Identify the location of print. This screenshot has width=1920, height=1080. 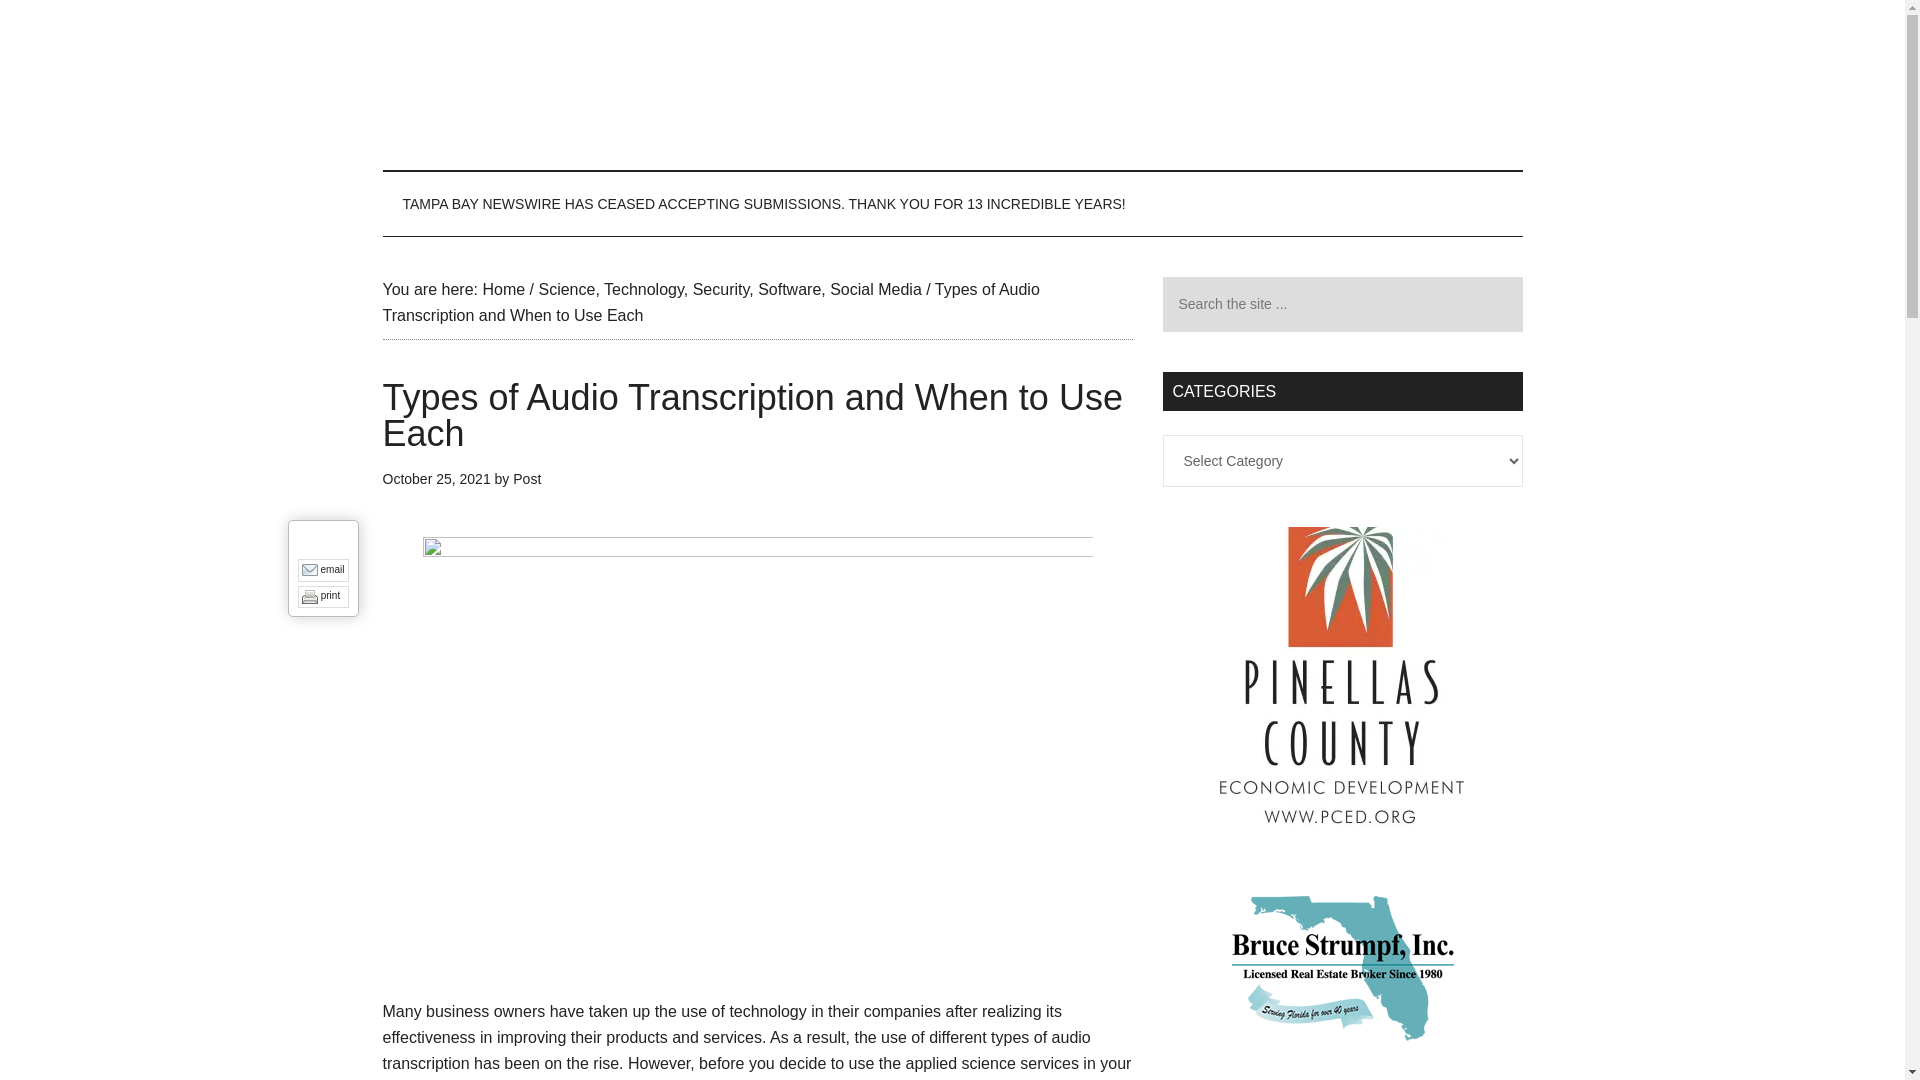
(330, 594).